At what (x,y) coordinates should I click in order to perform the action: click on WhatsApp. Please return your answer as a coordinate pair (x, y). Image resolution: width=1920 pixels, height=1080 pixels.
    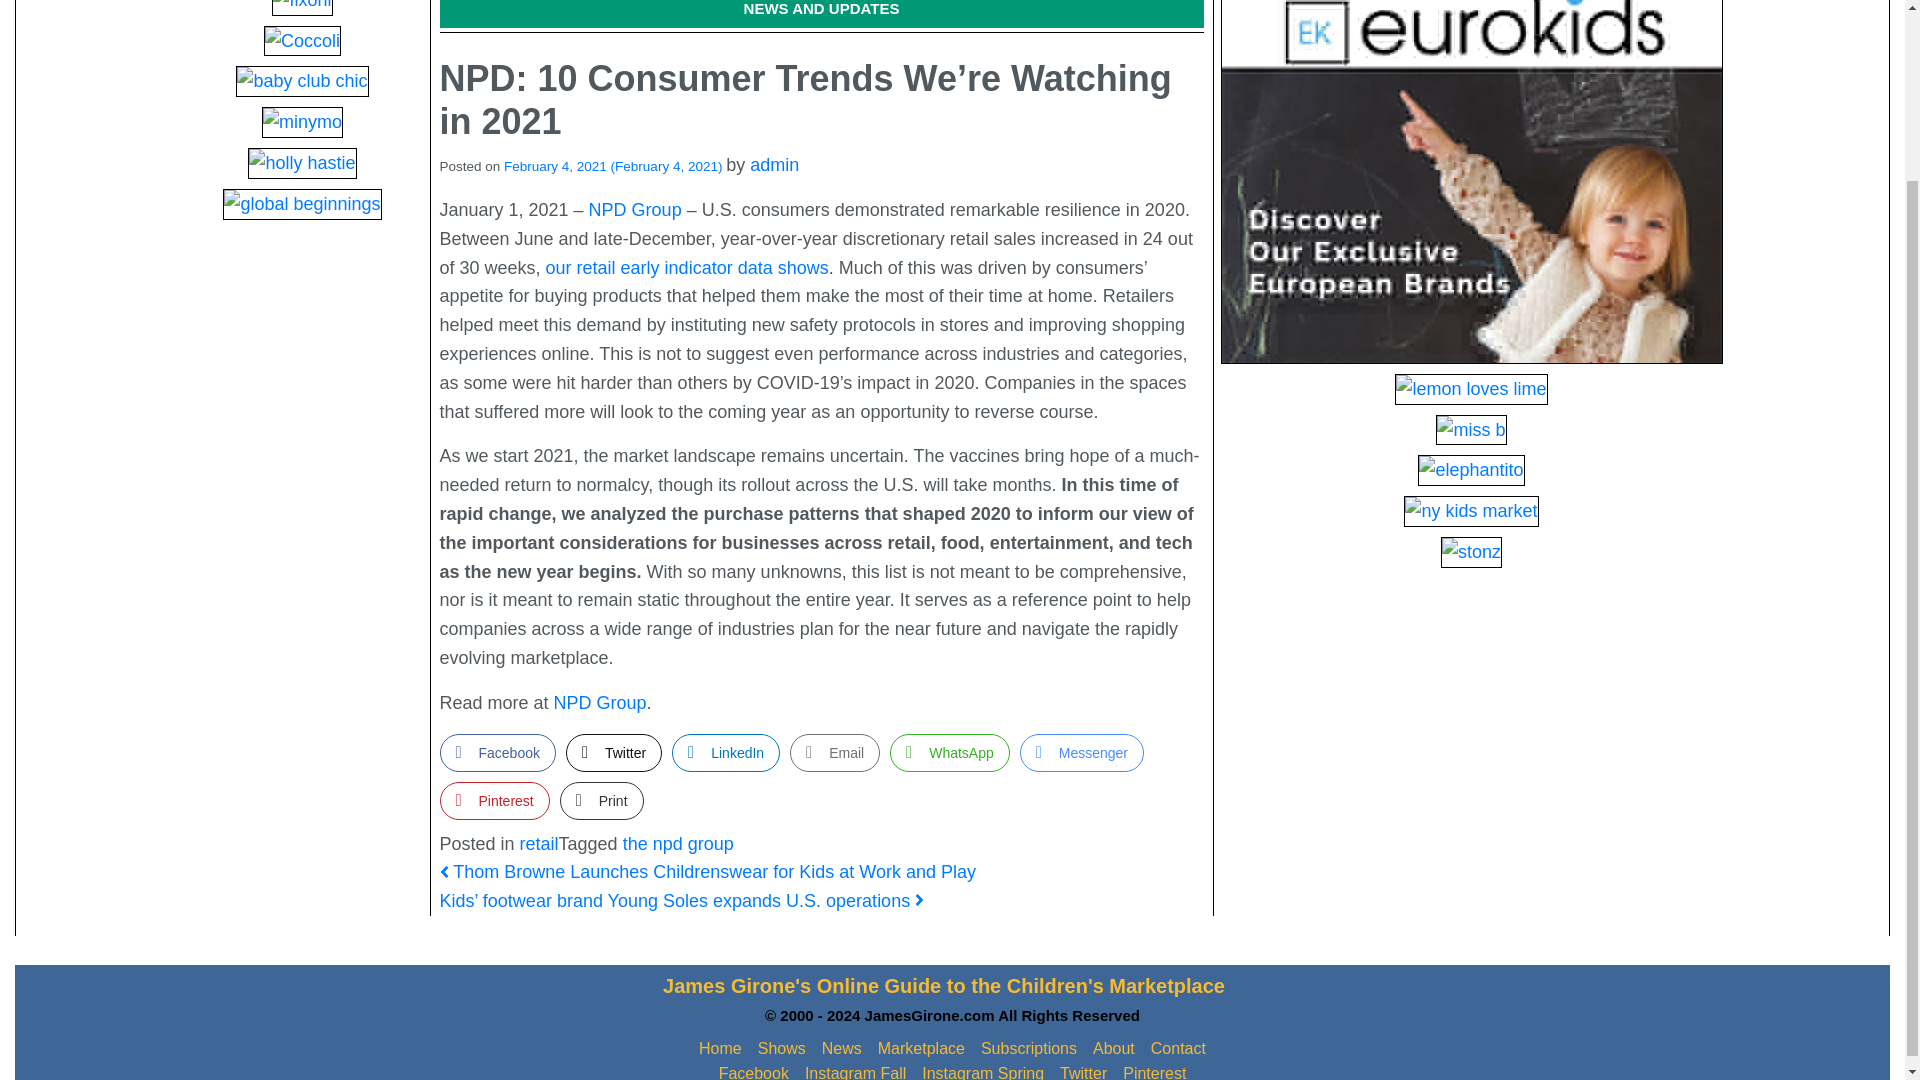
    Looking at the image, I should click on (950, 753).